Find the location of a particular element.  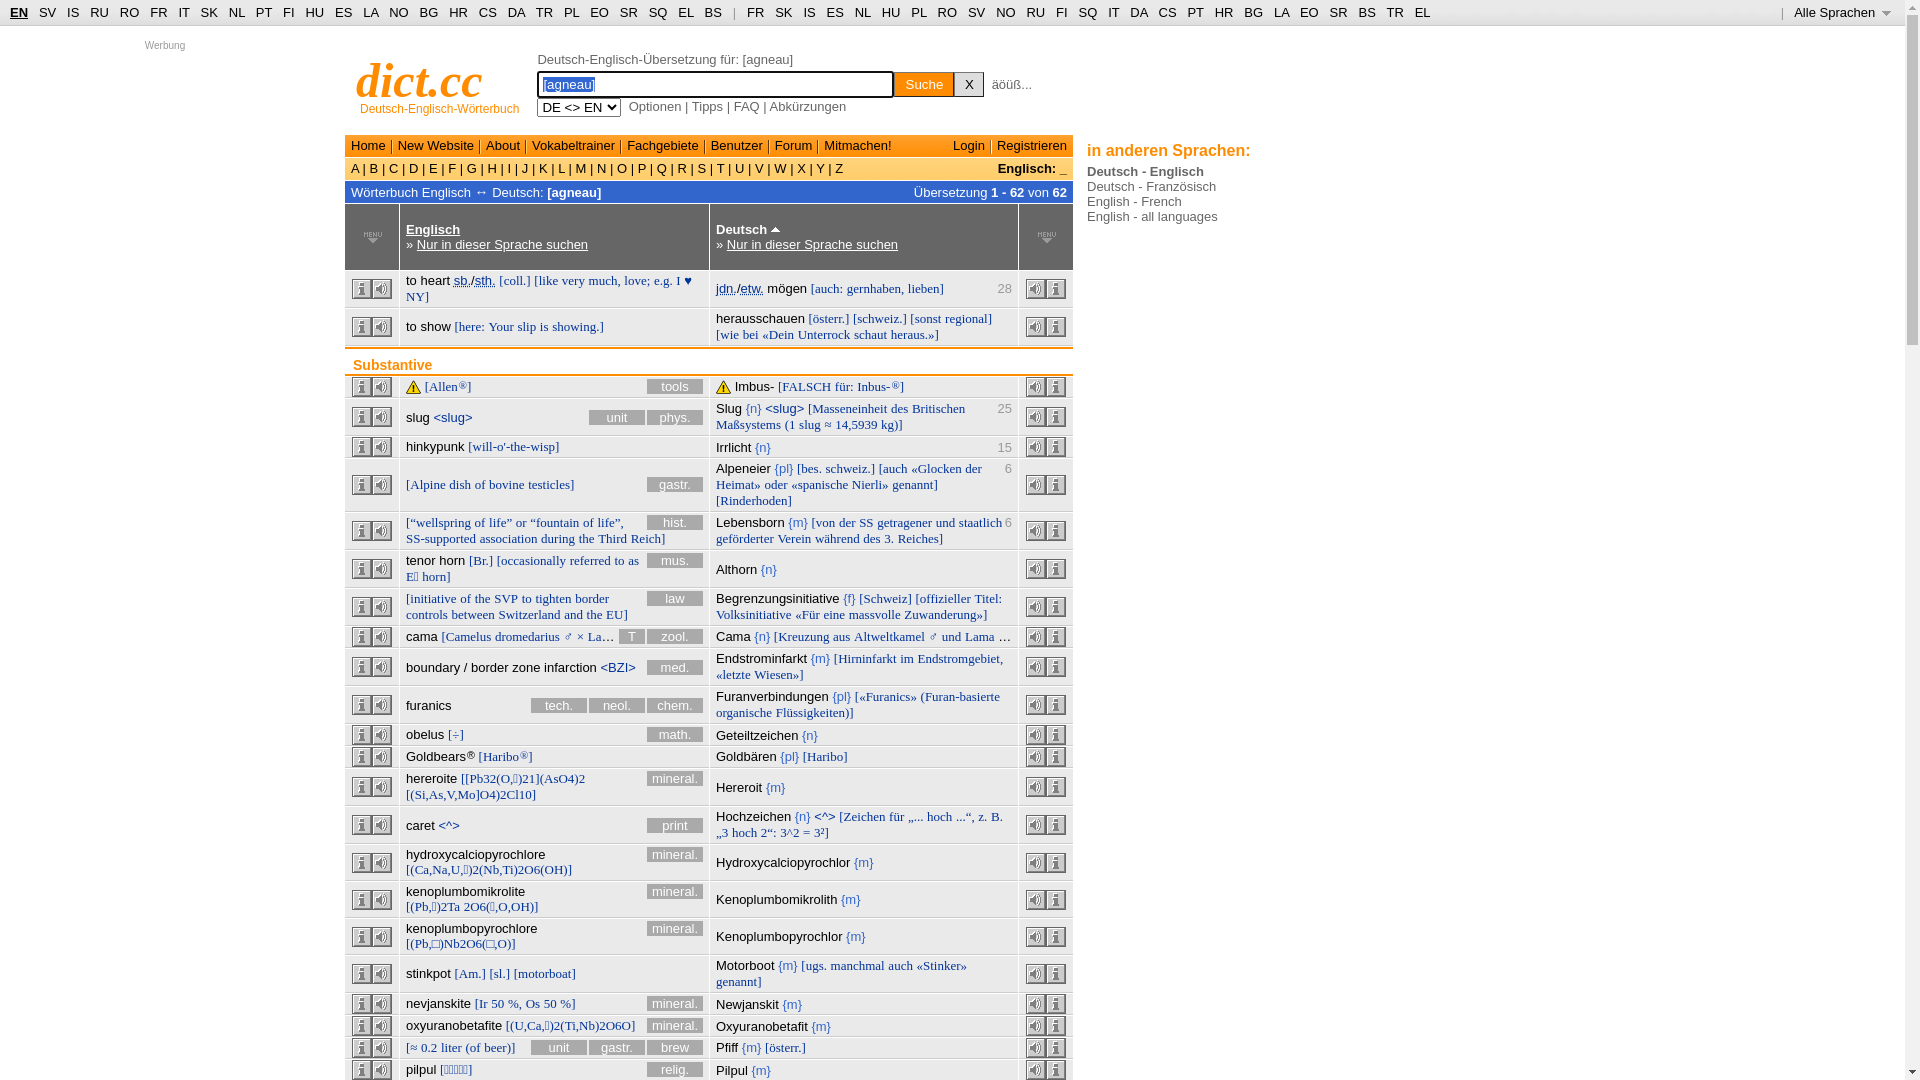

or is located at coordinates (522, 522).